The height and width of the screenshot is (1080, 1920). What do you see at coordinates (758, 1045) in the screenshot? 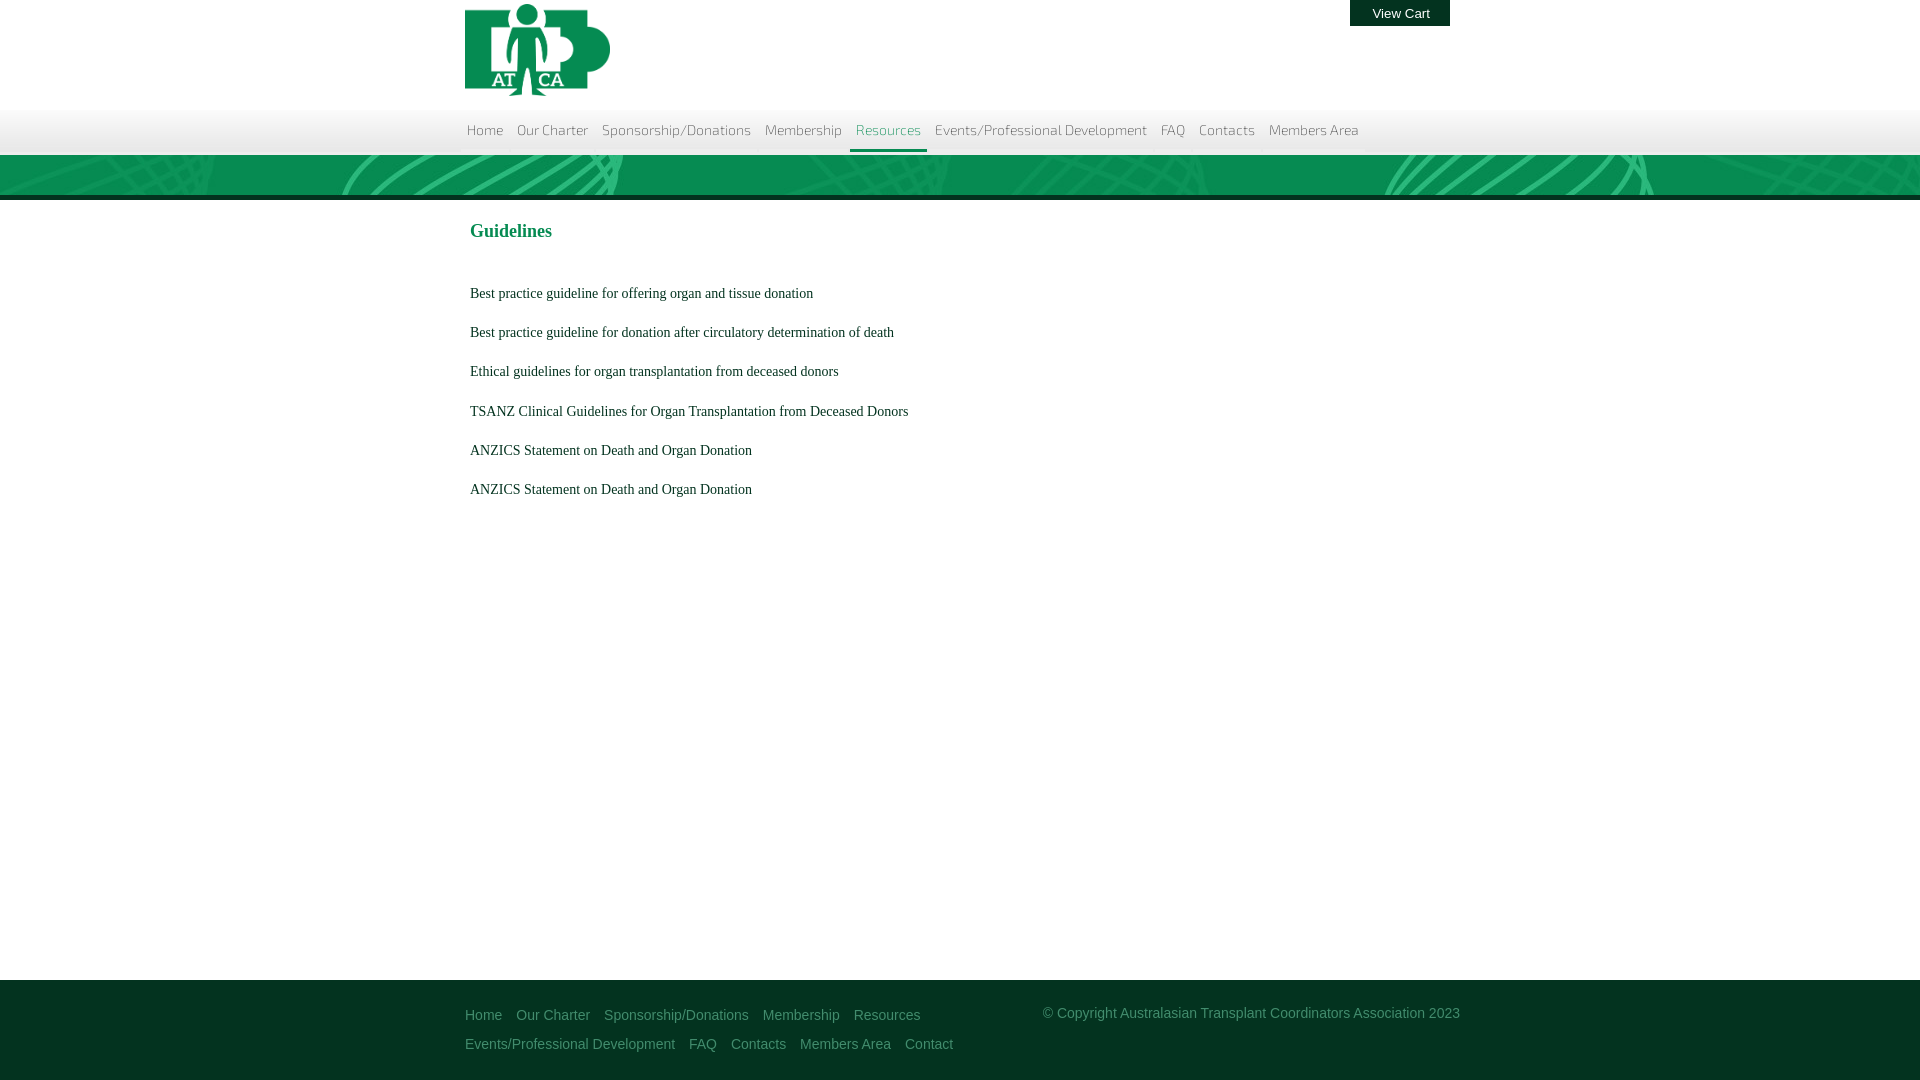
I see `Contacts` at bounding box center [758, 1045].